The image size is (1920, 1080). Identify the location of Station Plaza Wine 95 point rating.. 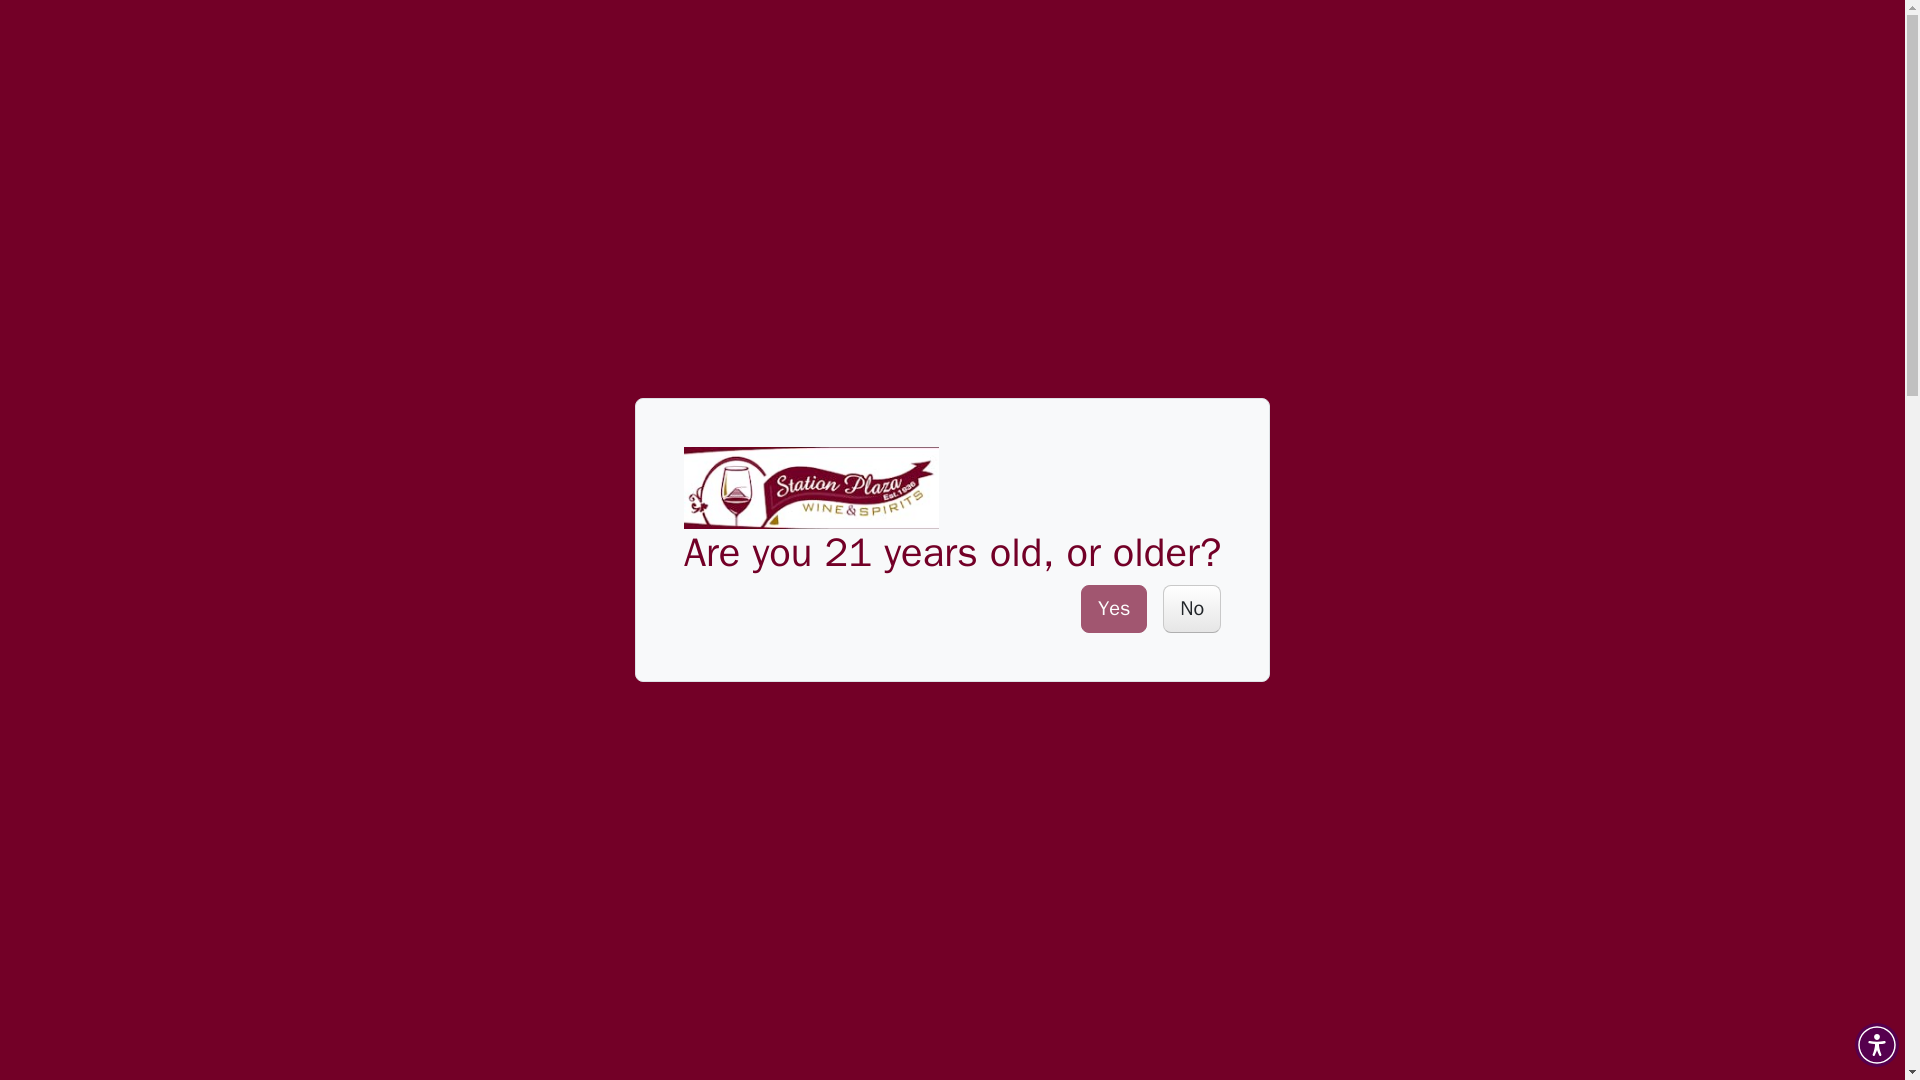
(1130, 215).